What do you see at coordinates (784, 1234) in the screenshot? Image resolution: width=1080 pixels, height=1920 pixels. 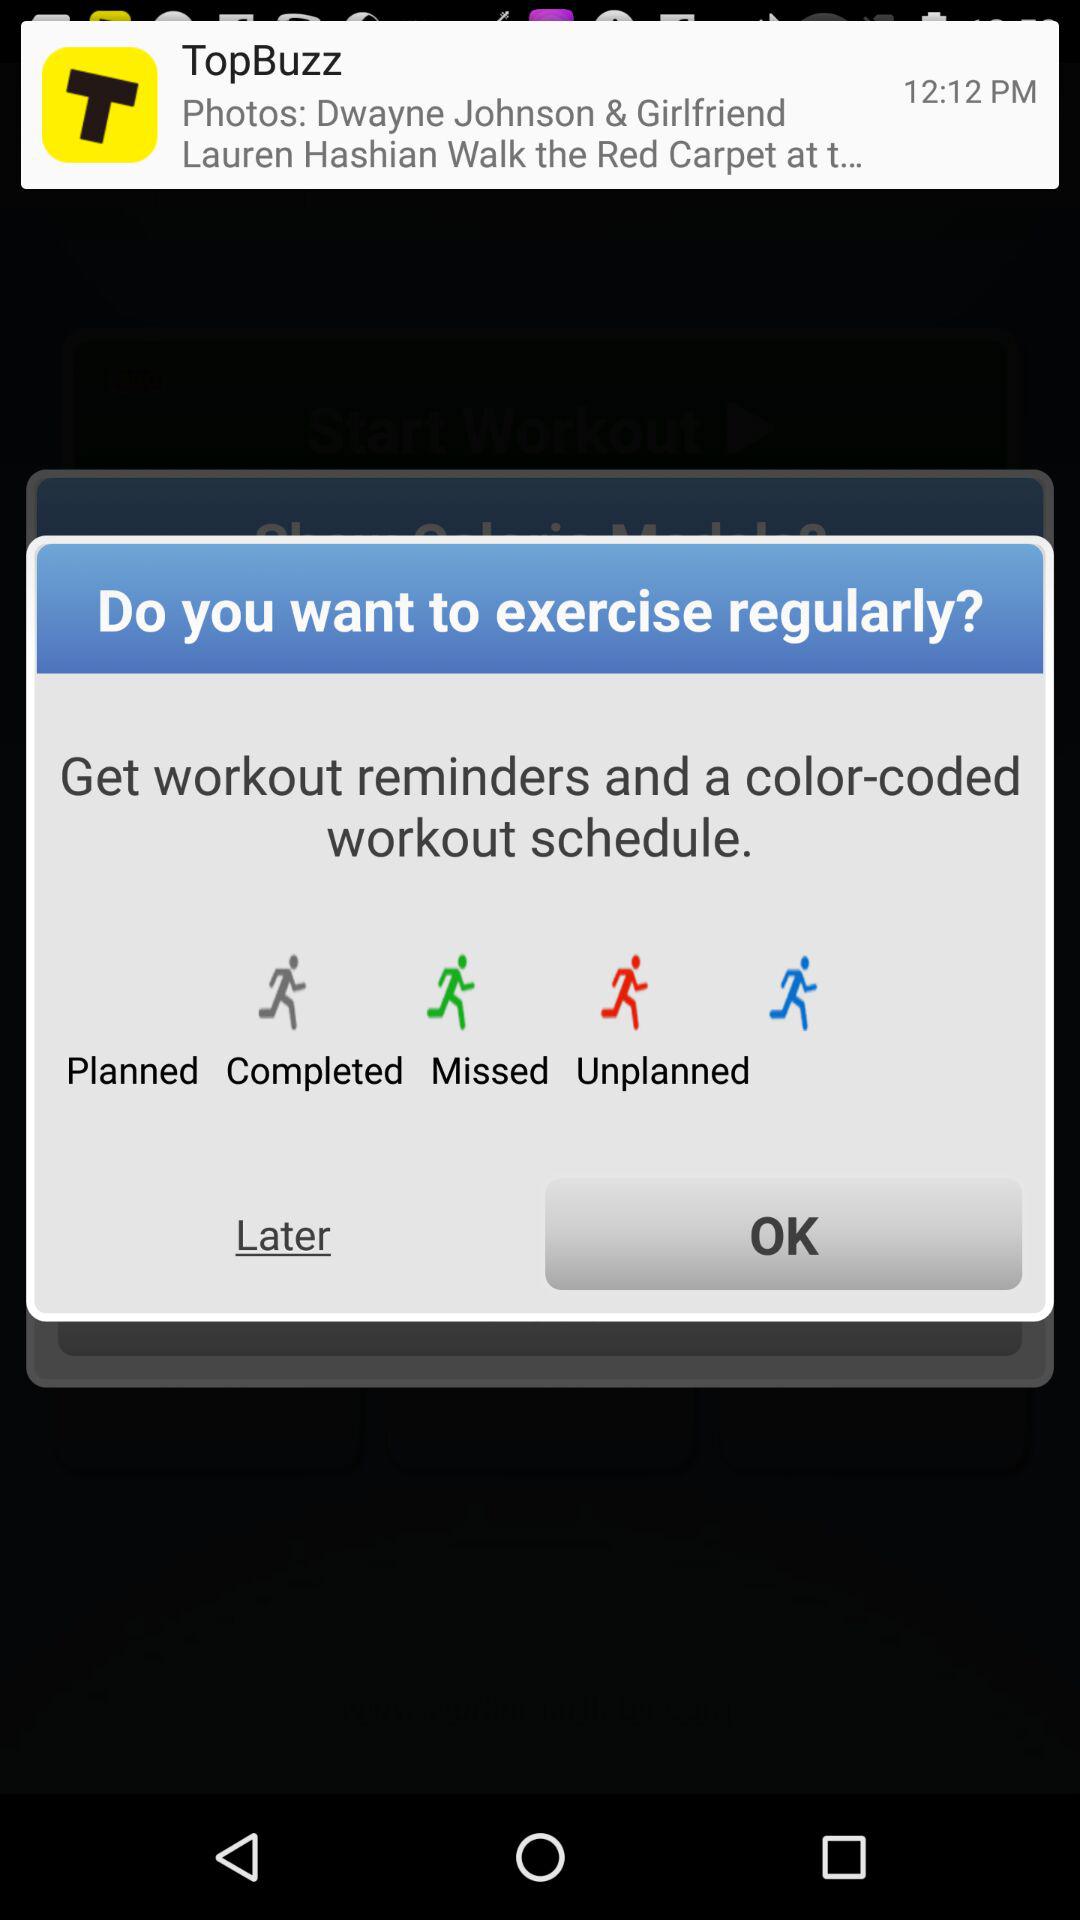 I see `choose item next to the later app` at bounding box center [784, 1234].